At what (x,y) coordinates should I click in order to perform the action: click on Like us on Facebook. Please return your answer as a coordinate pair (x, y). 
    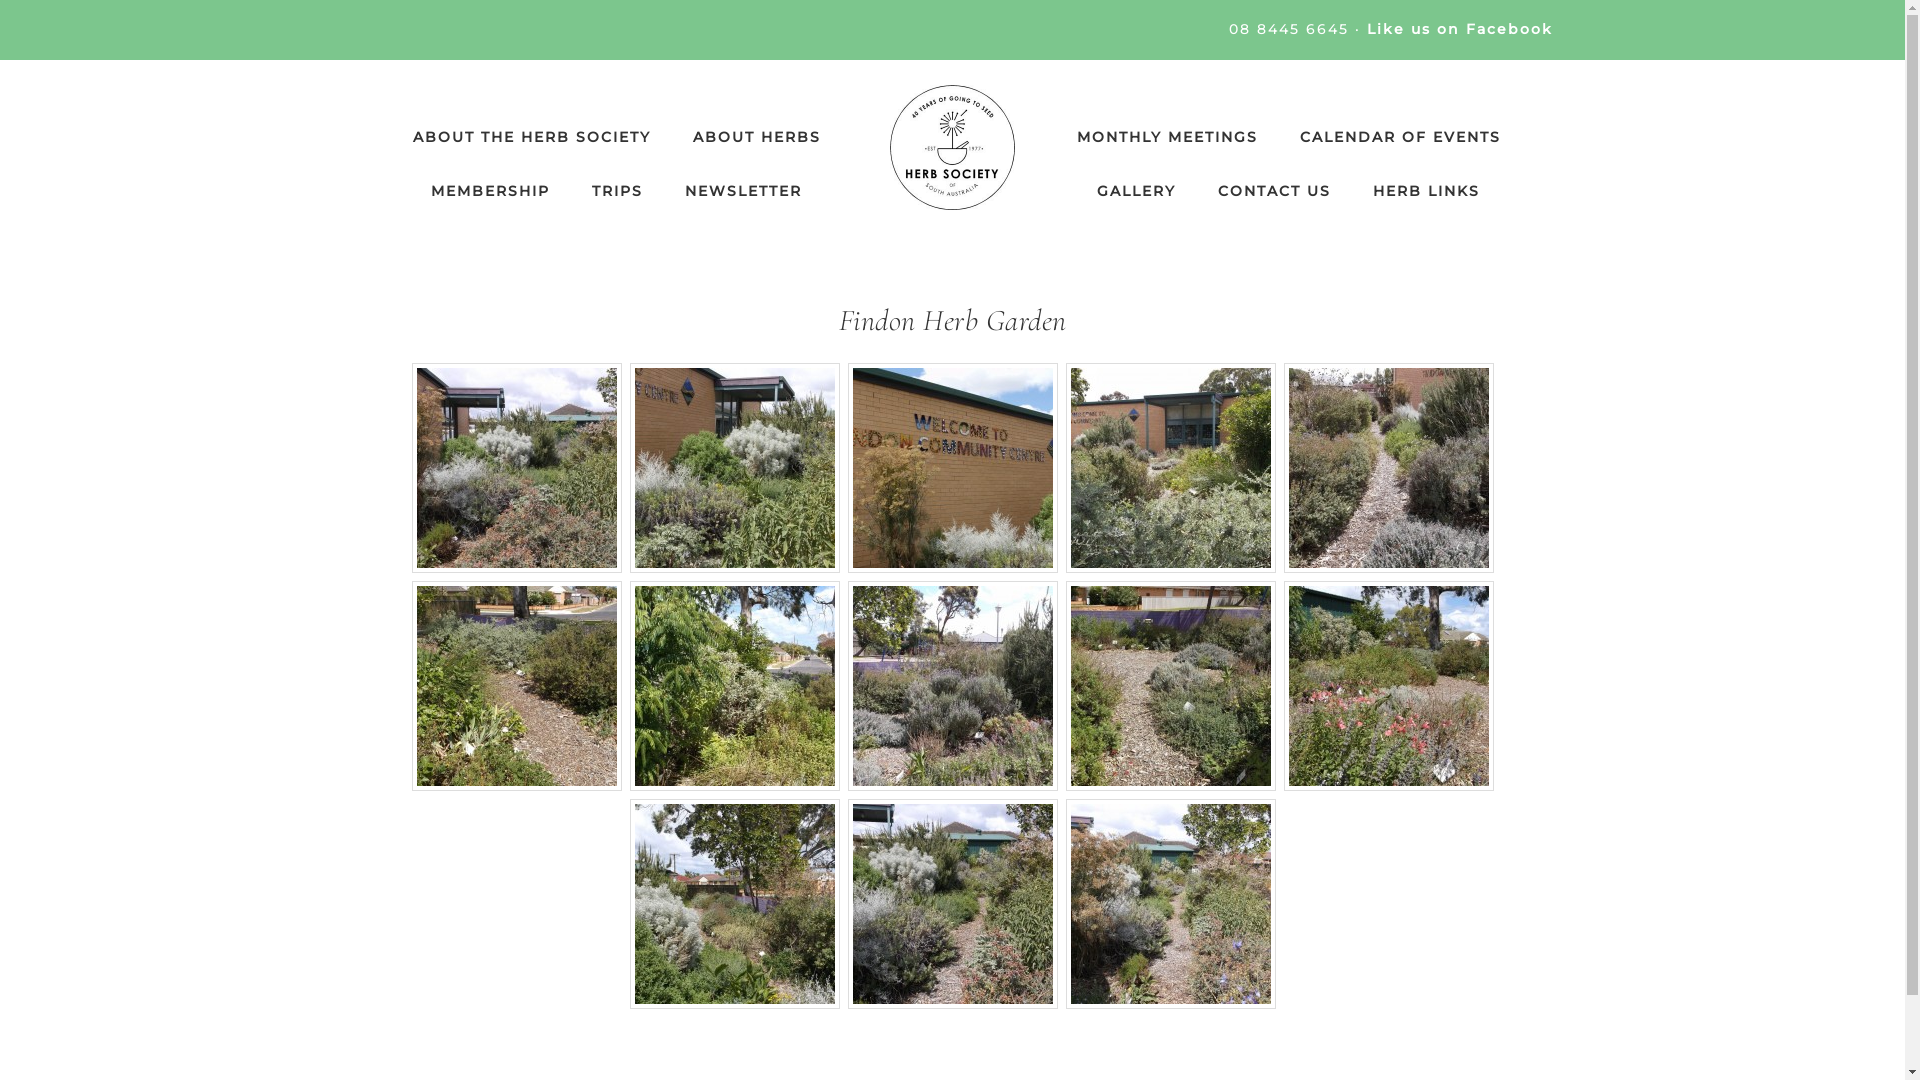
    Looking at the image, I should click on (1459, 29).